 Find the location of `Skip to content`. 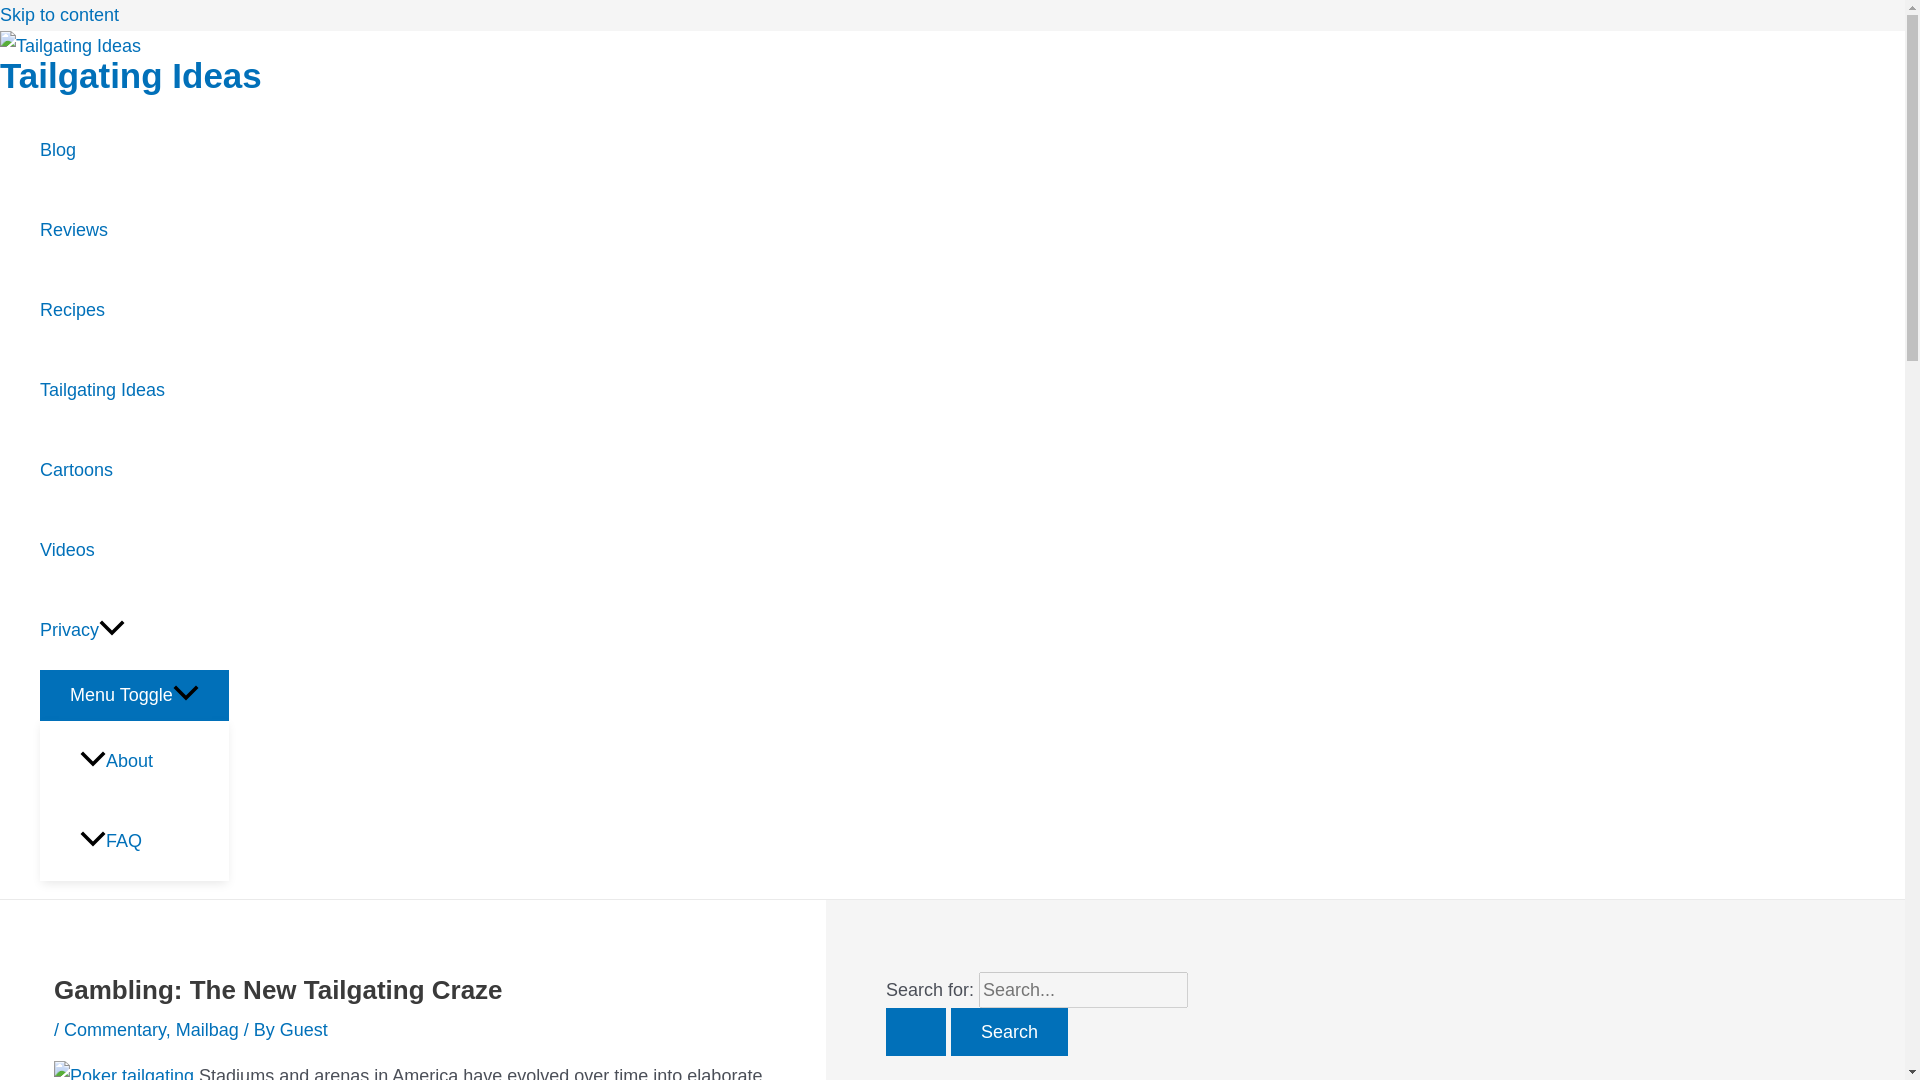

Skip to content is located at coordinates (60, 14).